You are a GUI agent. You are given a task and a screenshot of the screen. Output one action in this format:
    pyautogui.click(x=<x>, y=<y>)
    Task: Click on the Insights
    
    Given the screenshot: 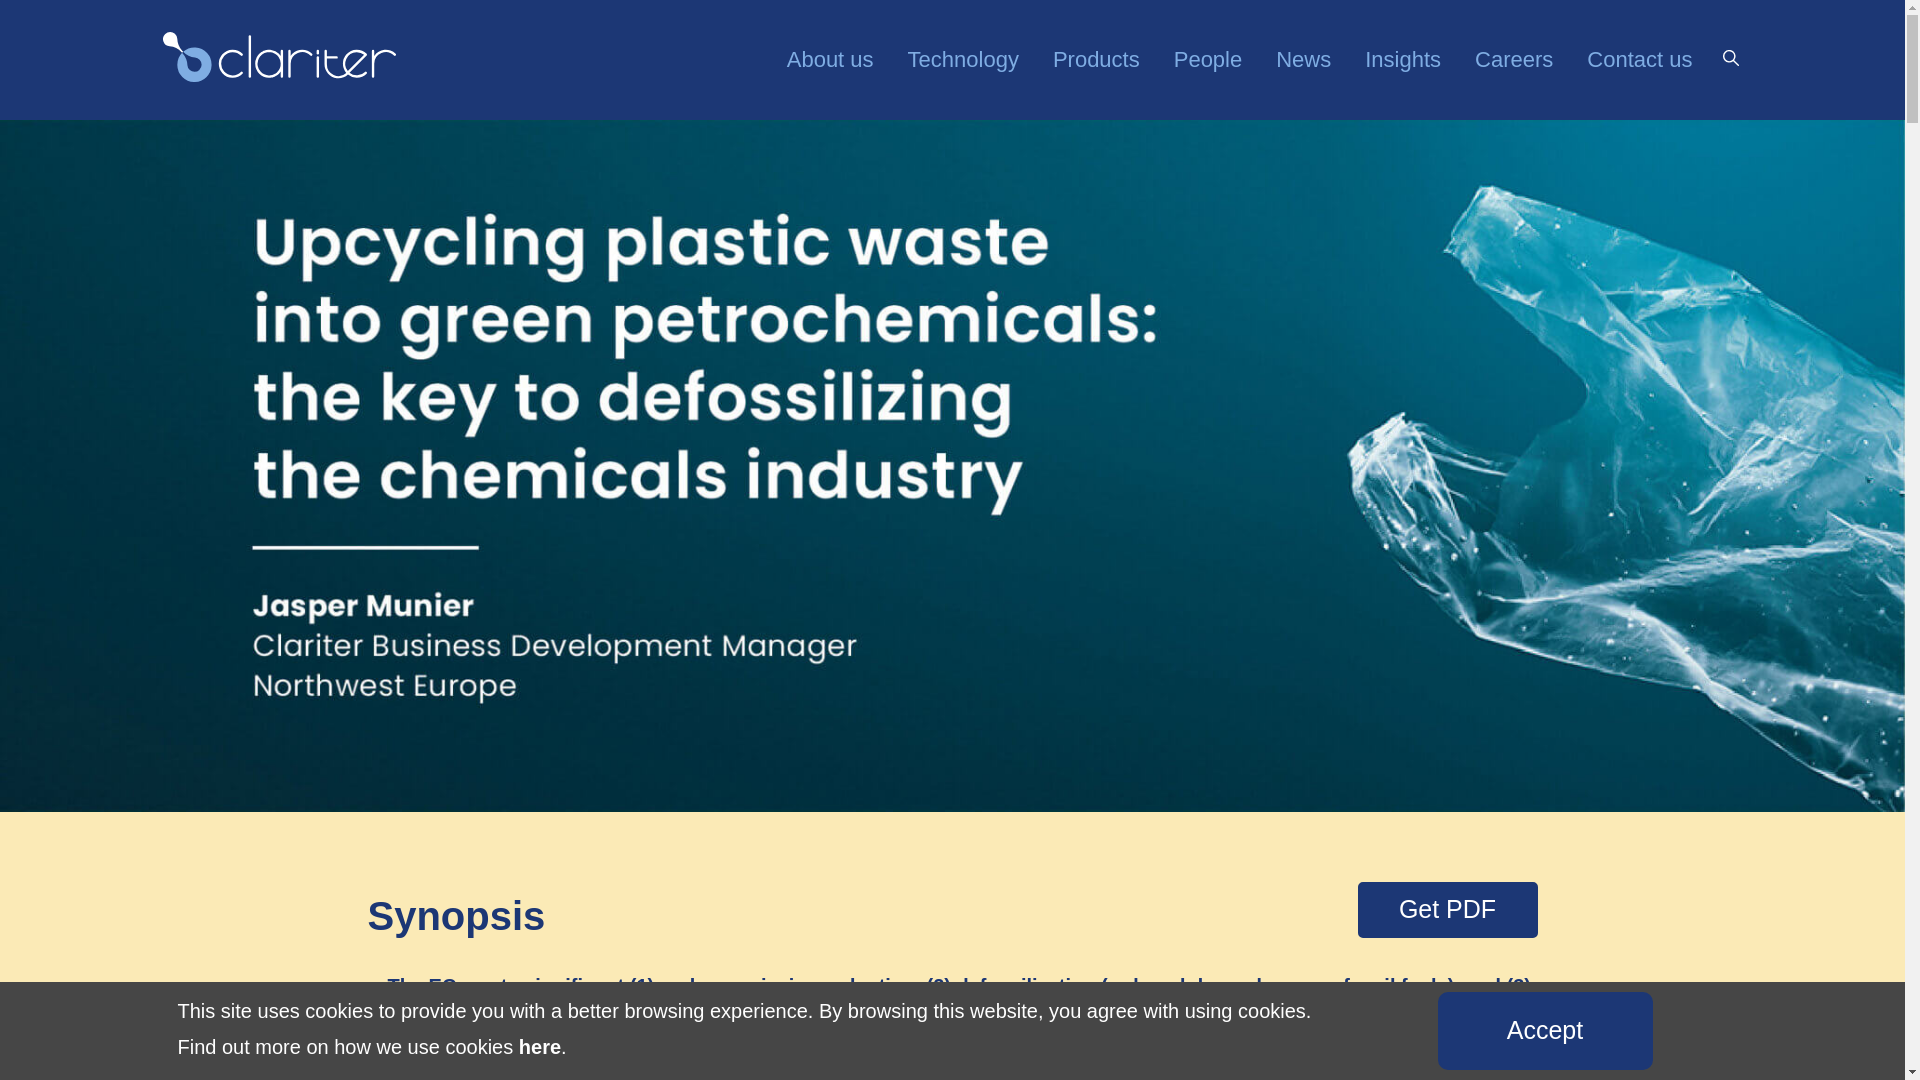 What is the action you would take?
    pyautogui.click(x=1402, y=50)
    